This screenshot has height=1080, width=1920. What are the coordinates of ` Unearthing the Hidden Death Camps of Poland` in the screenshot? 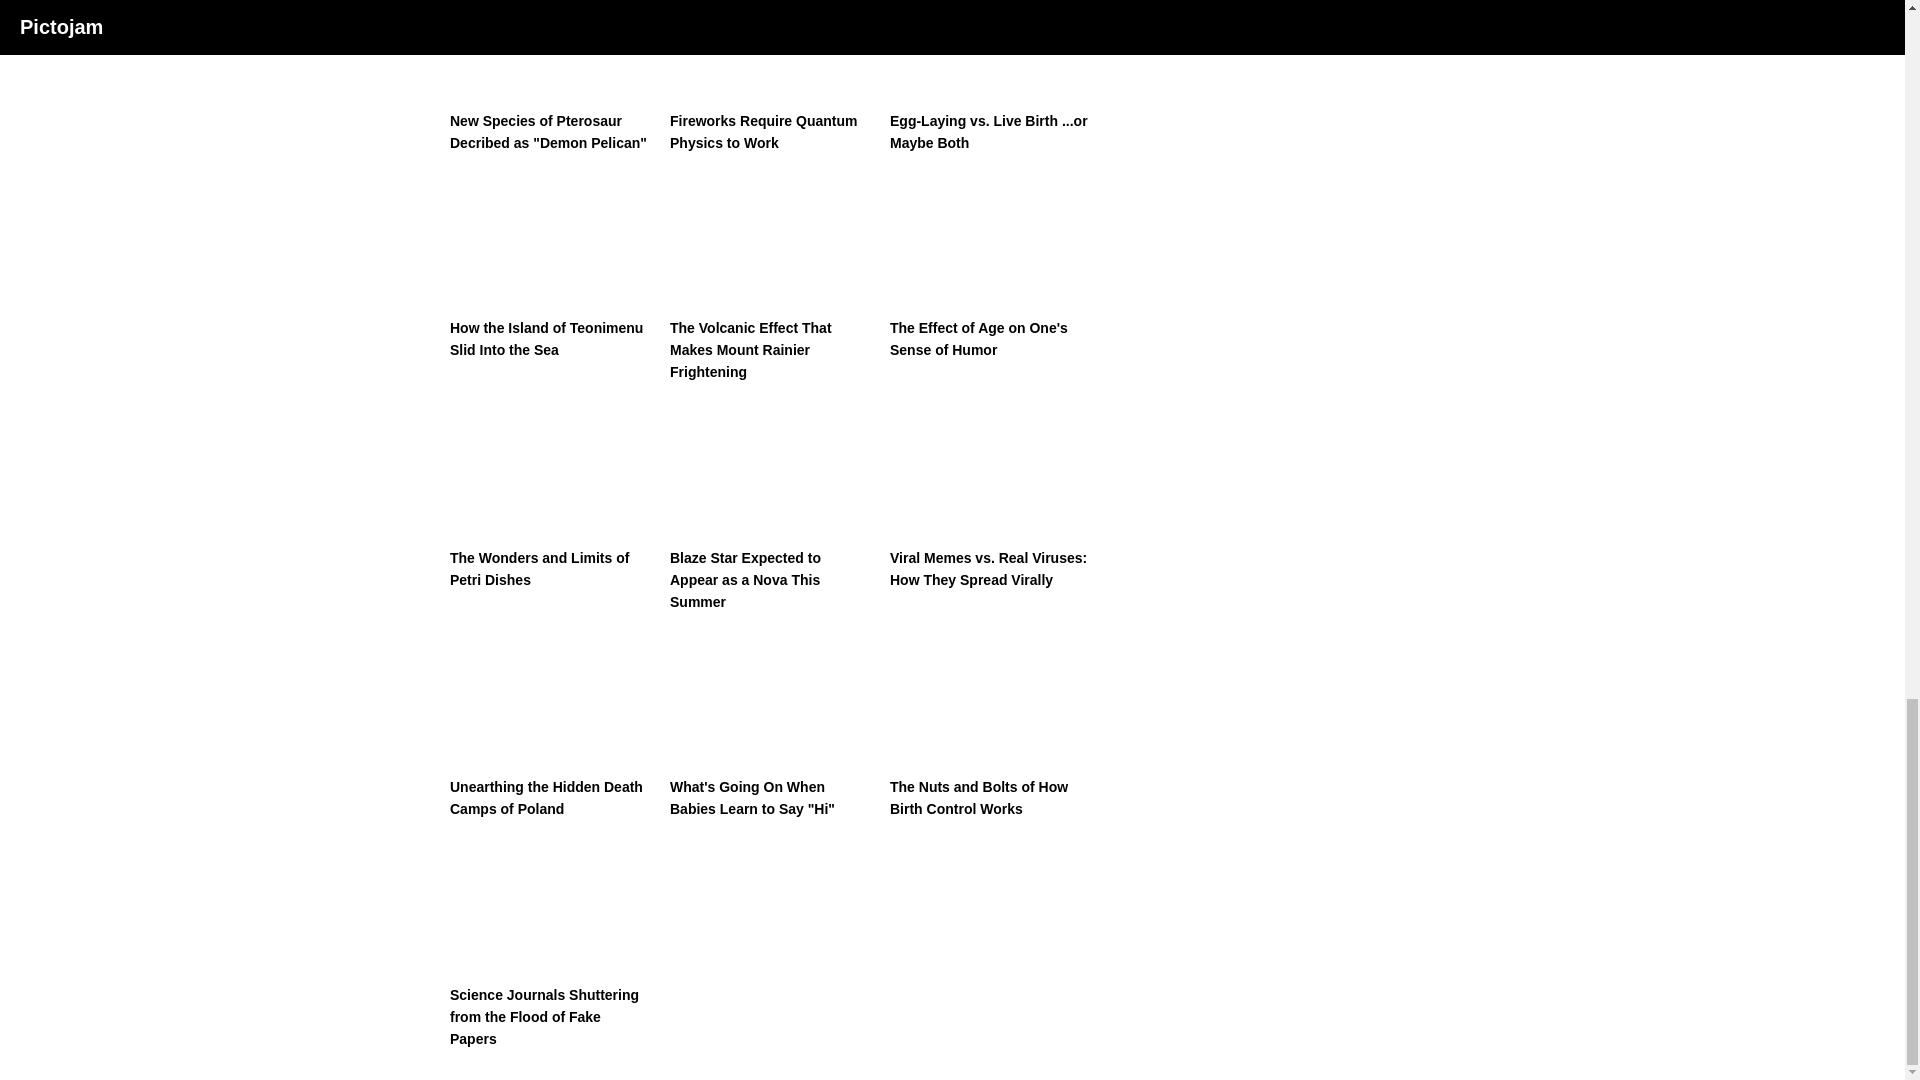 It's located at (550, 726).